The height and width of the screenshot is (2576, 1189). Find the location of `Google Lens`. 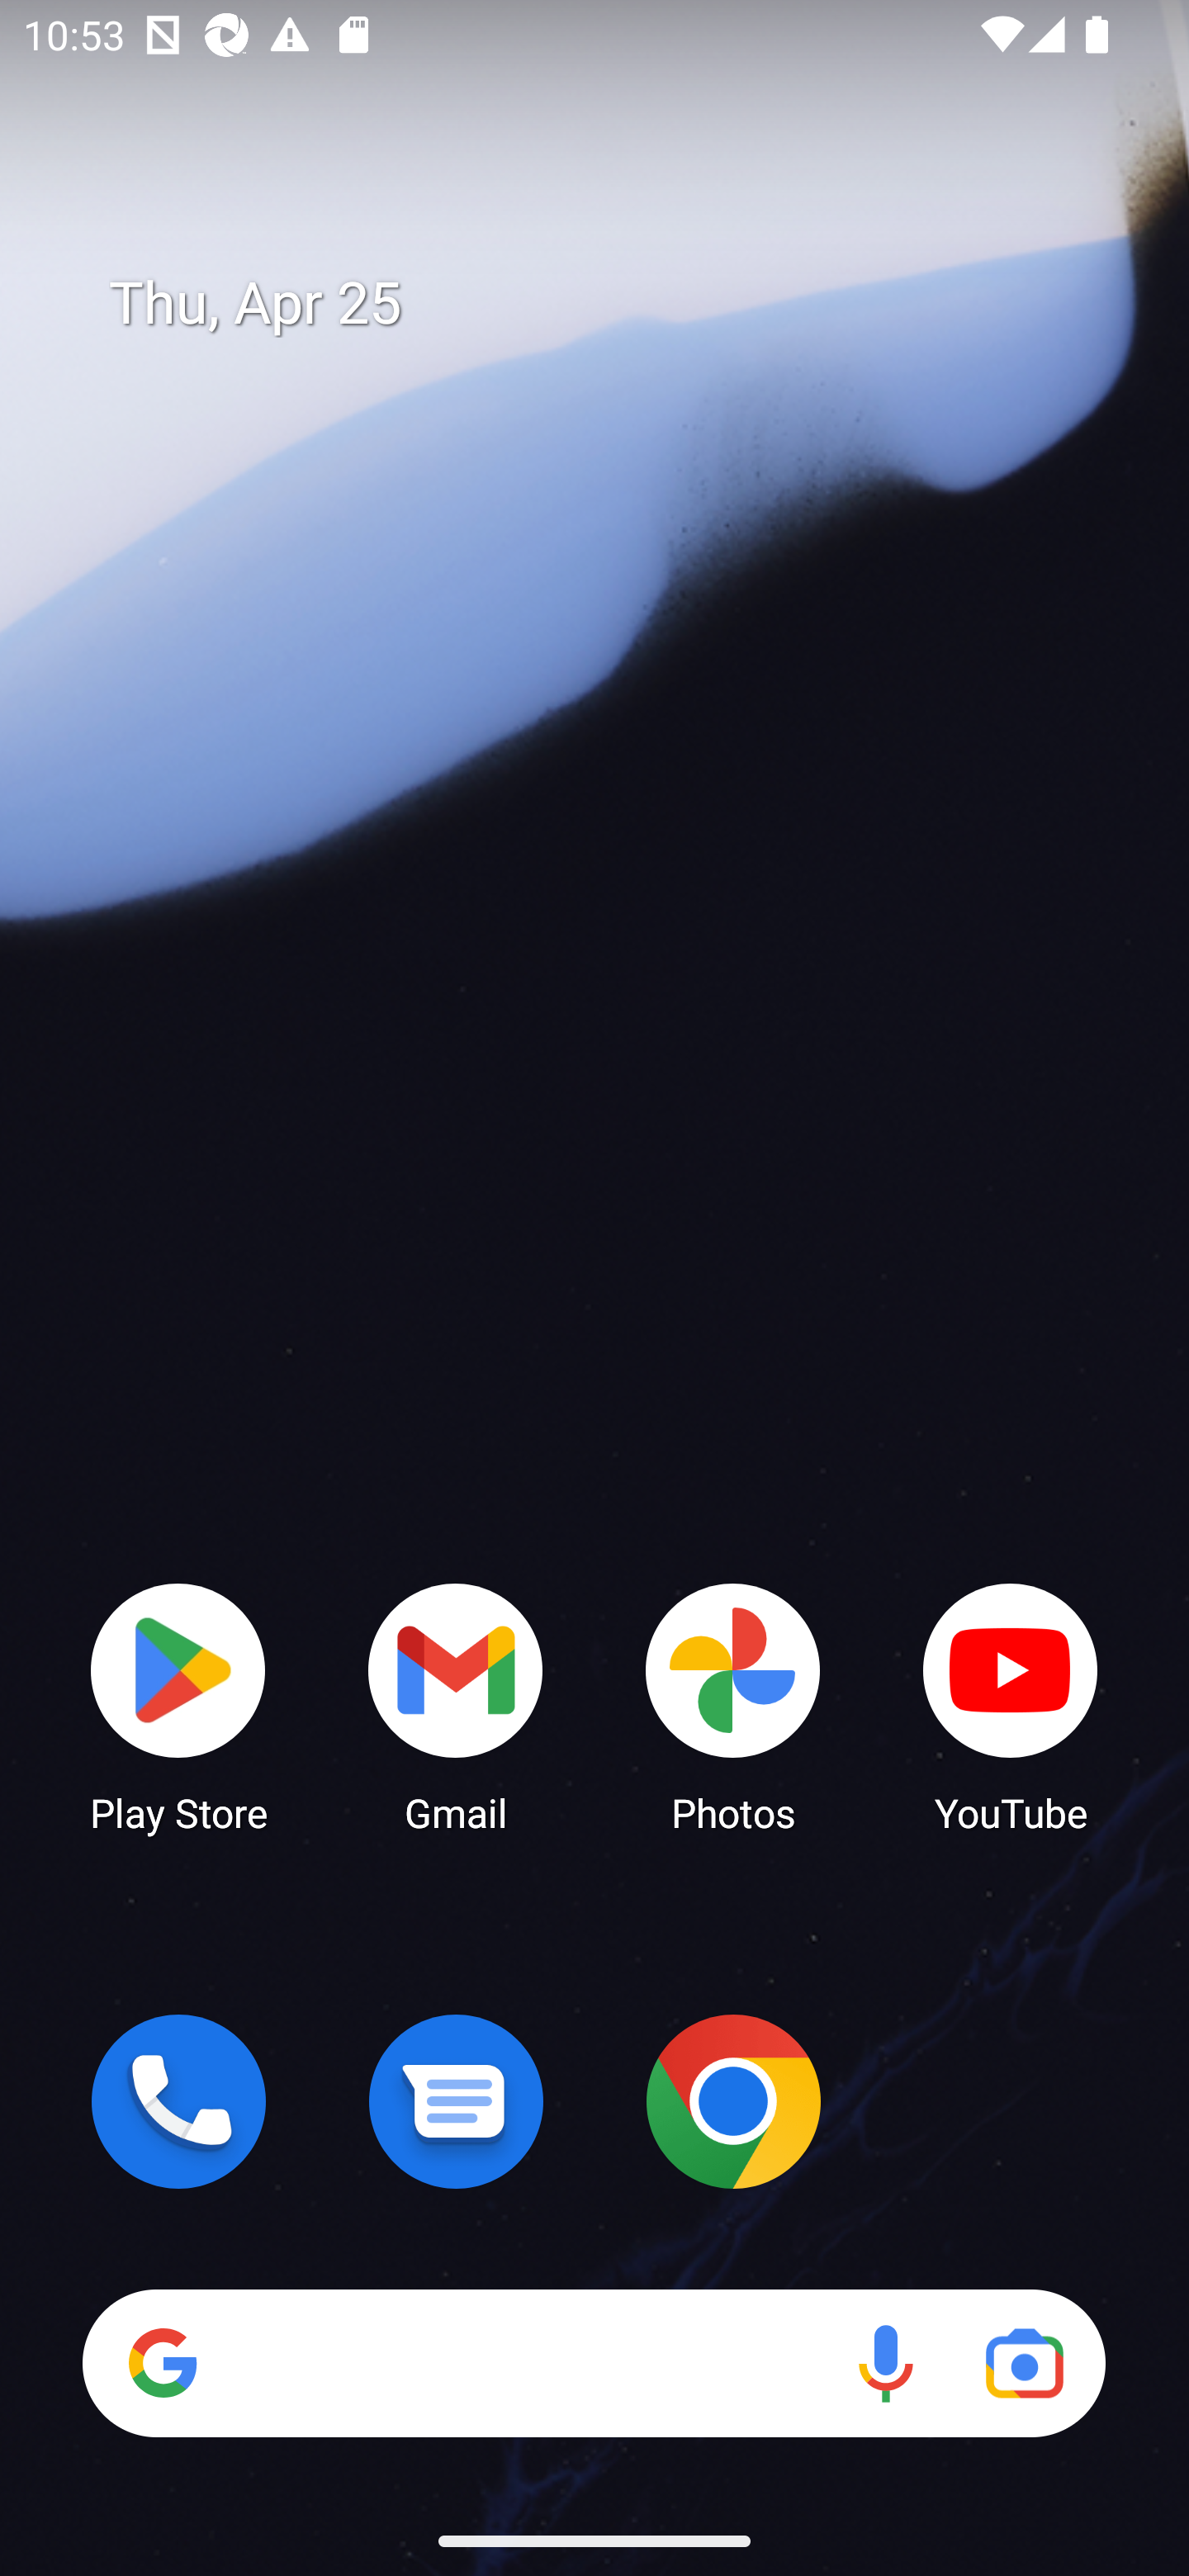

Google Lens is located at coordinates (1024, 2363).